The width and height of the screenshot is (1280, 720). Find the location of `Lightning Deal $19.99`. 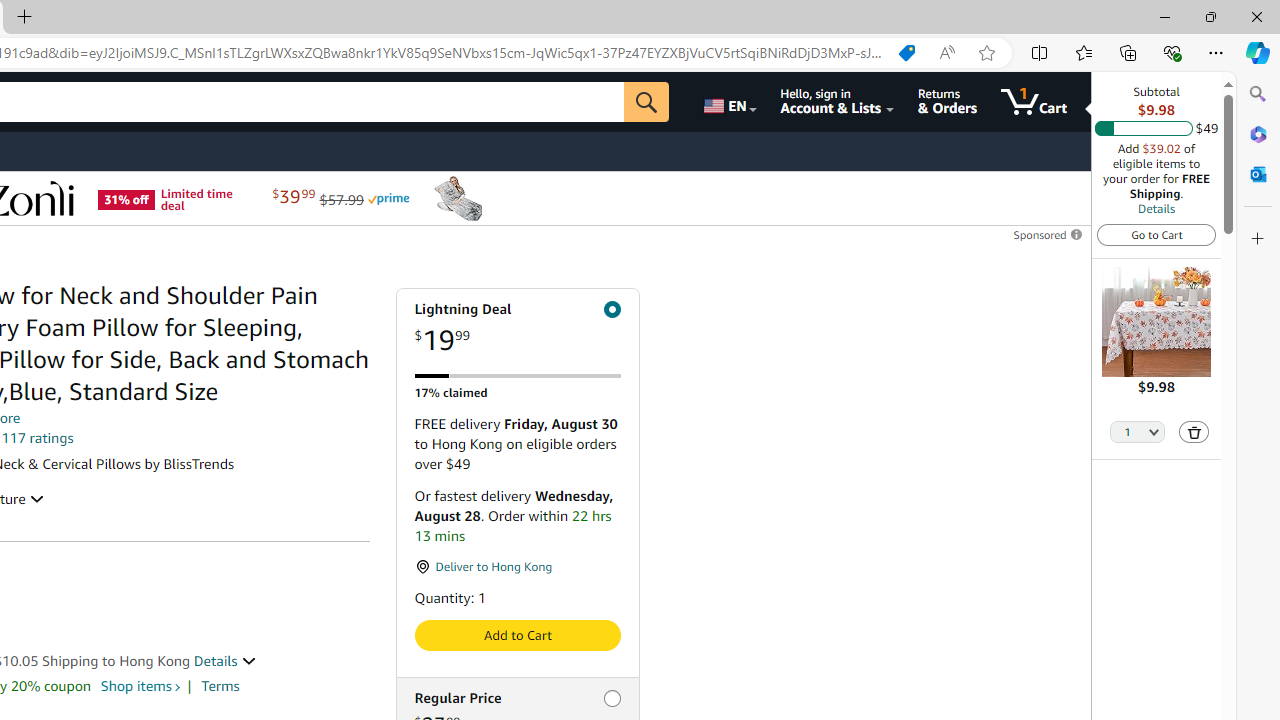

Lightning Deal $19.99 is located at coordinates (516, 328).